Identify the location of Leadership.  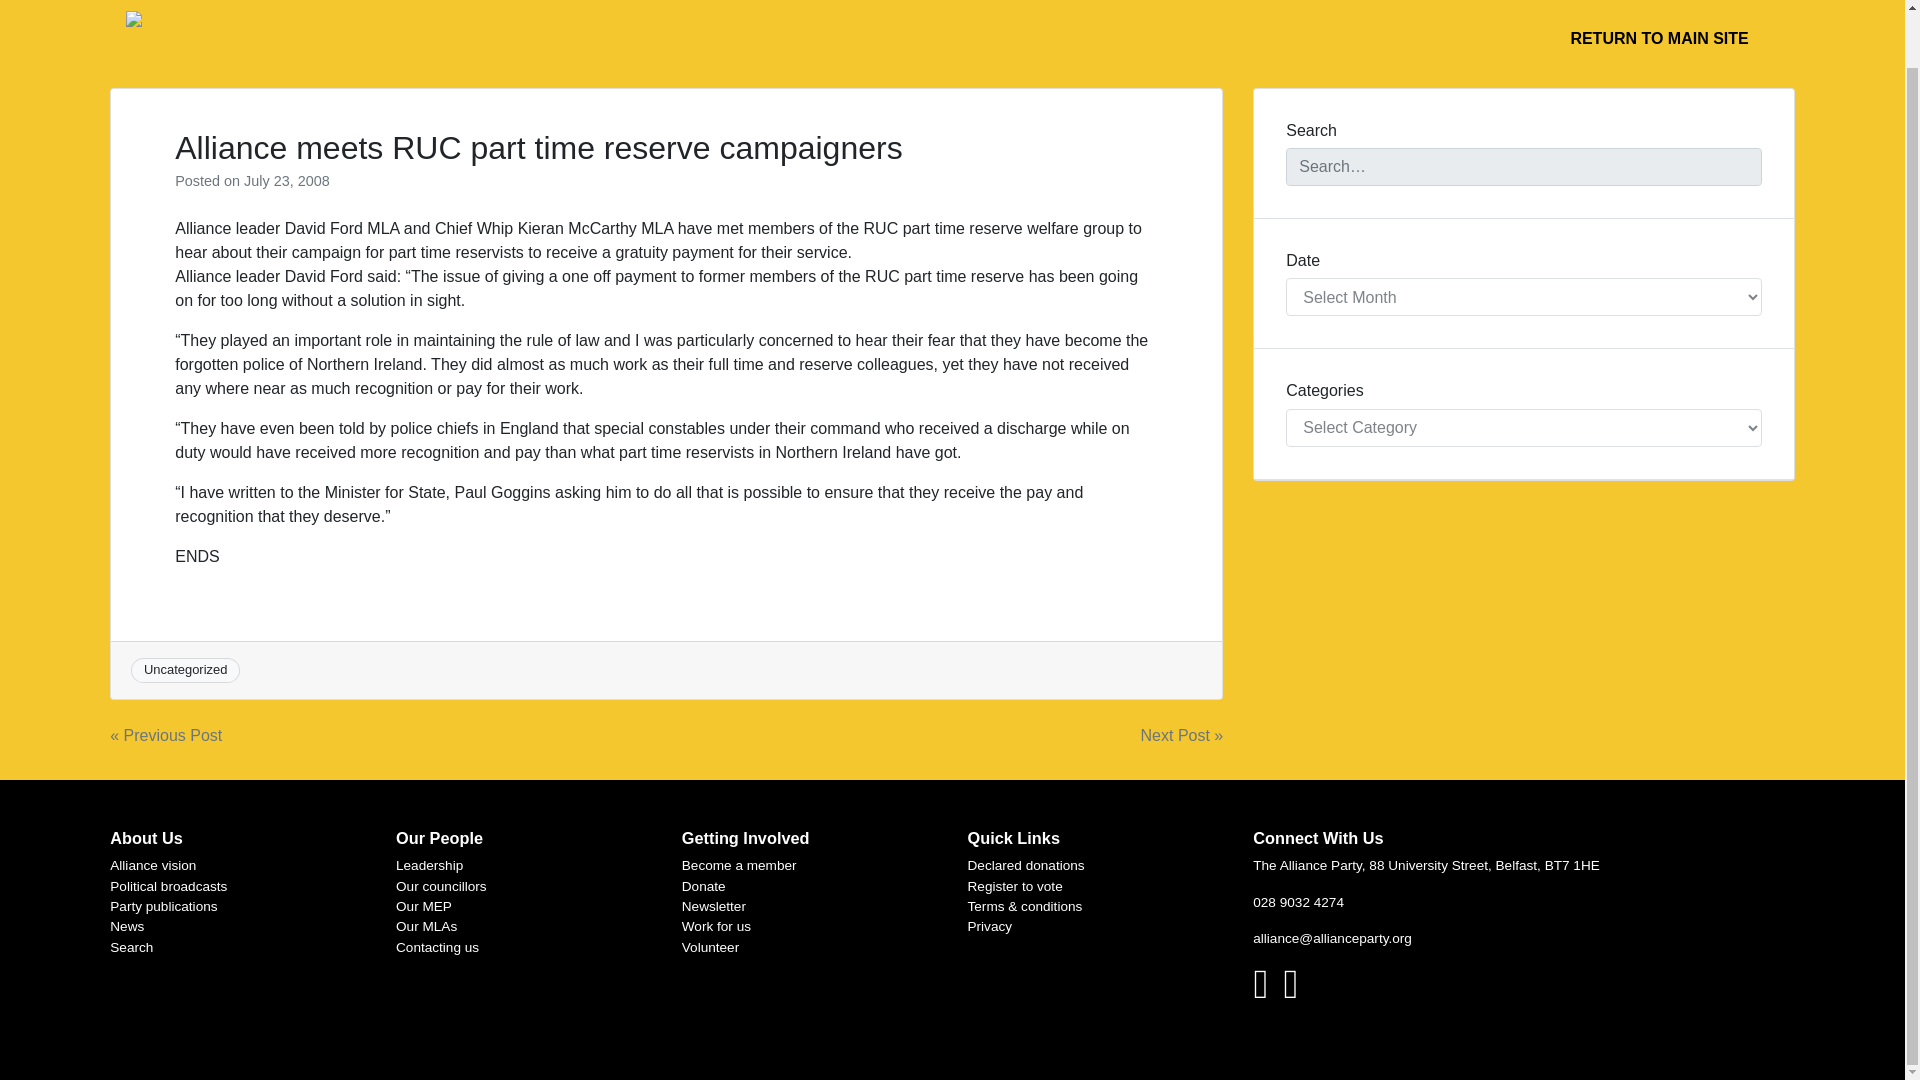
(428, 864).